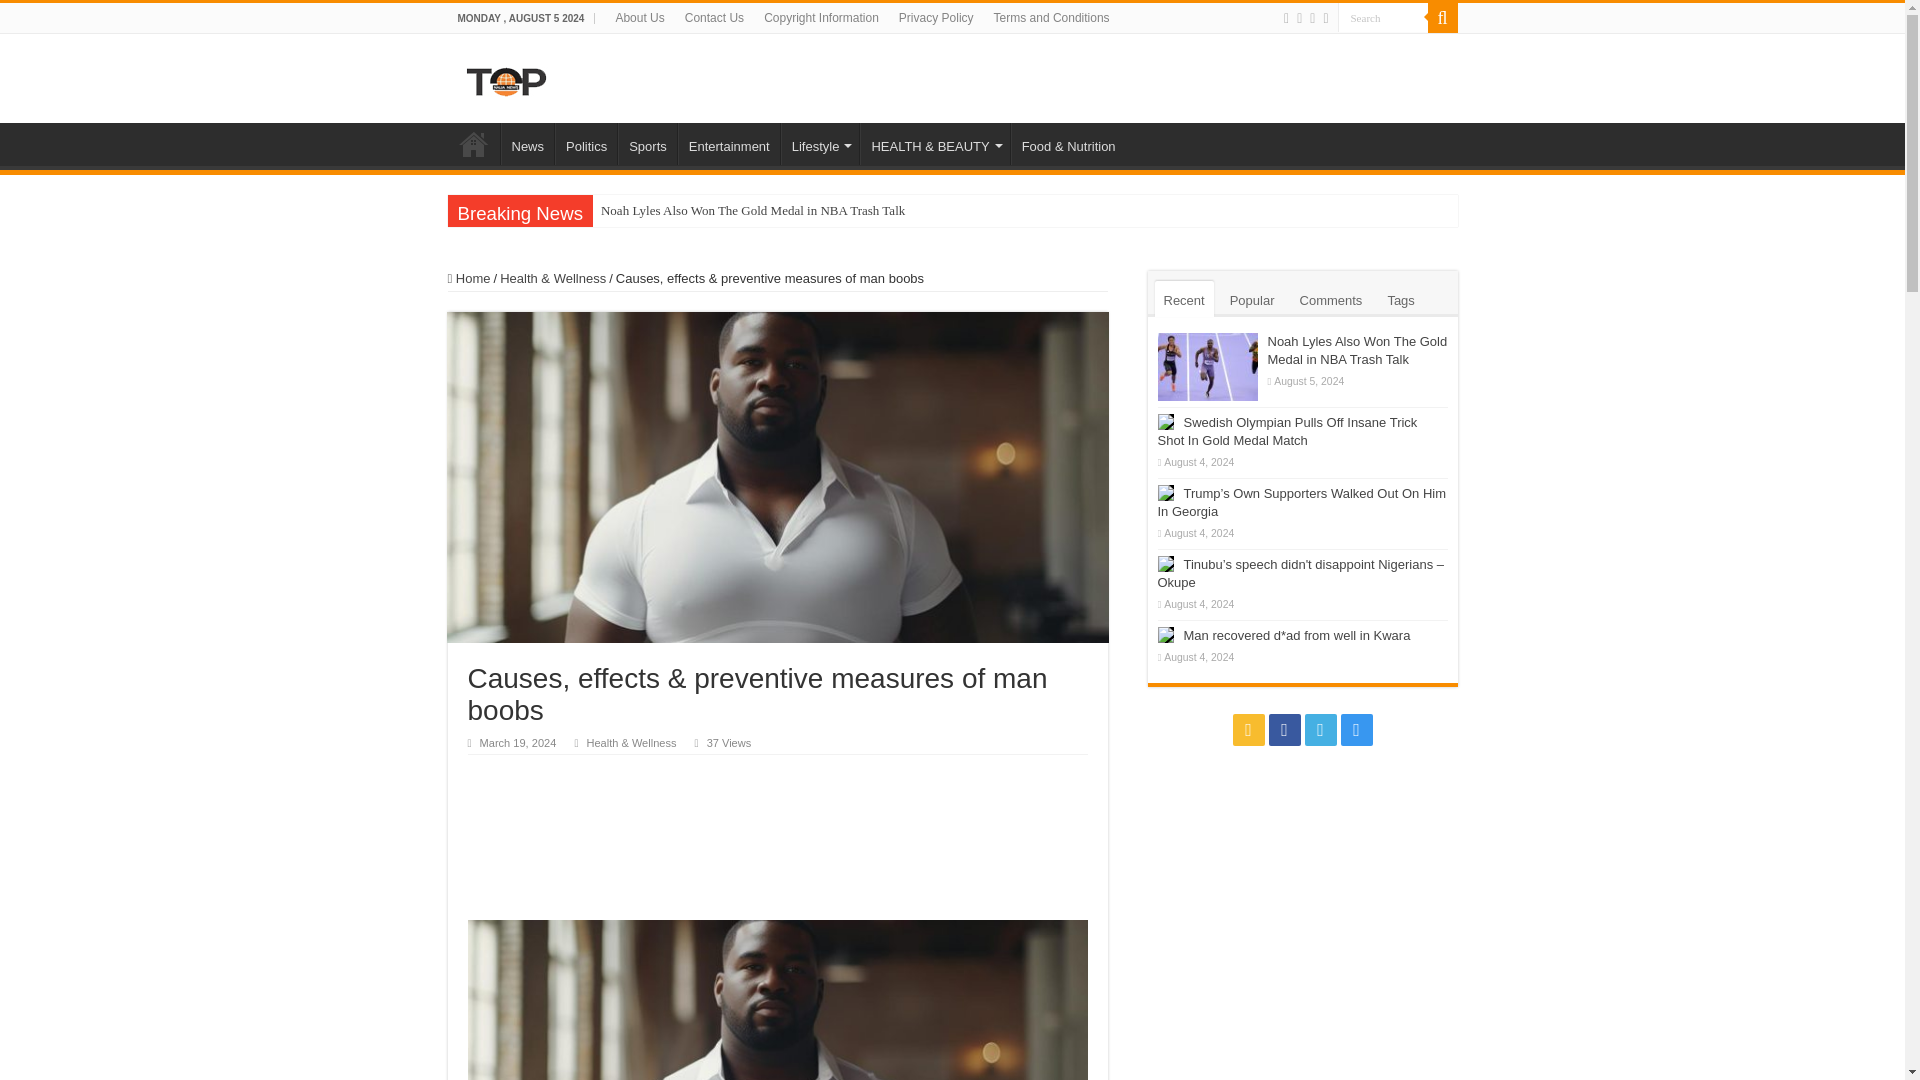 This screenshot has height=1080, width=1920. I want to click on Search, so click(1442, 18).